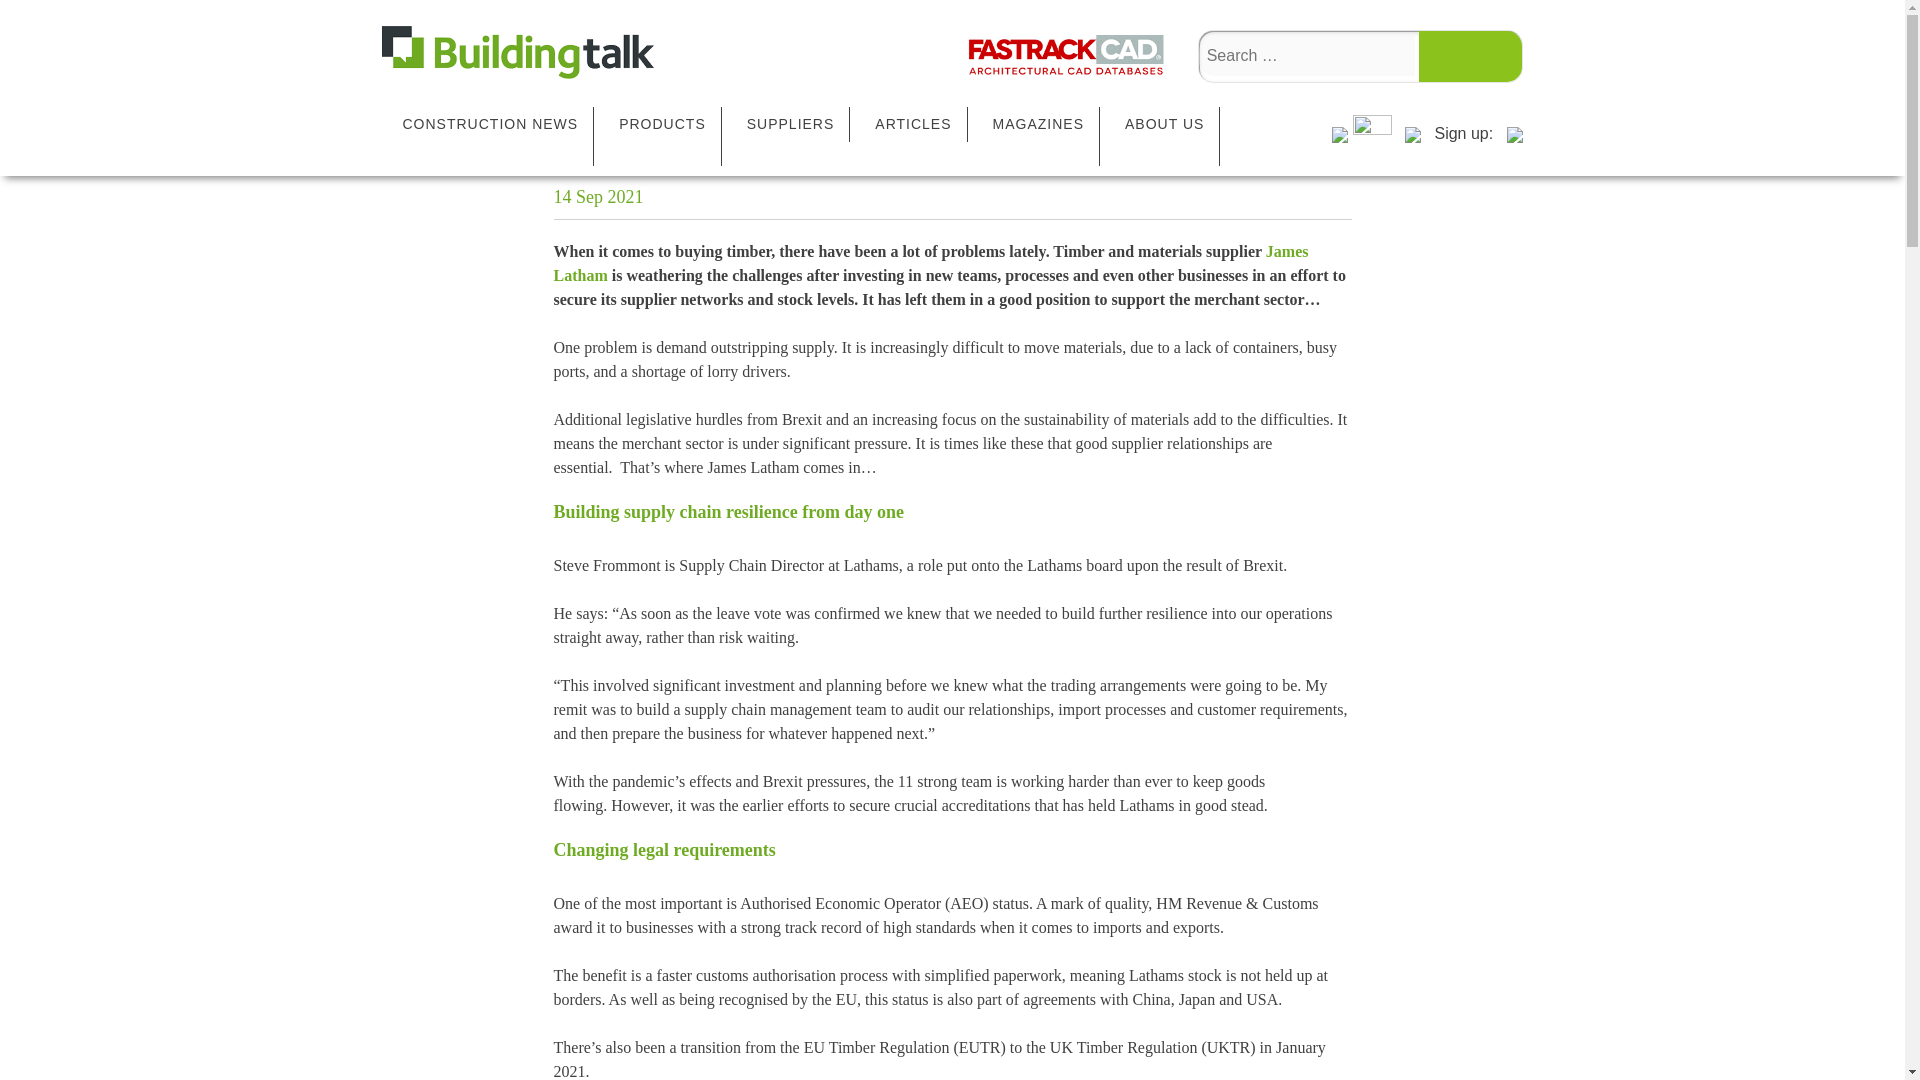 The image size is (1920, 1080). Describe the element at coordinates (1469, 56) in the screenshot. I see `Search` at that location.